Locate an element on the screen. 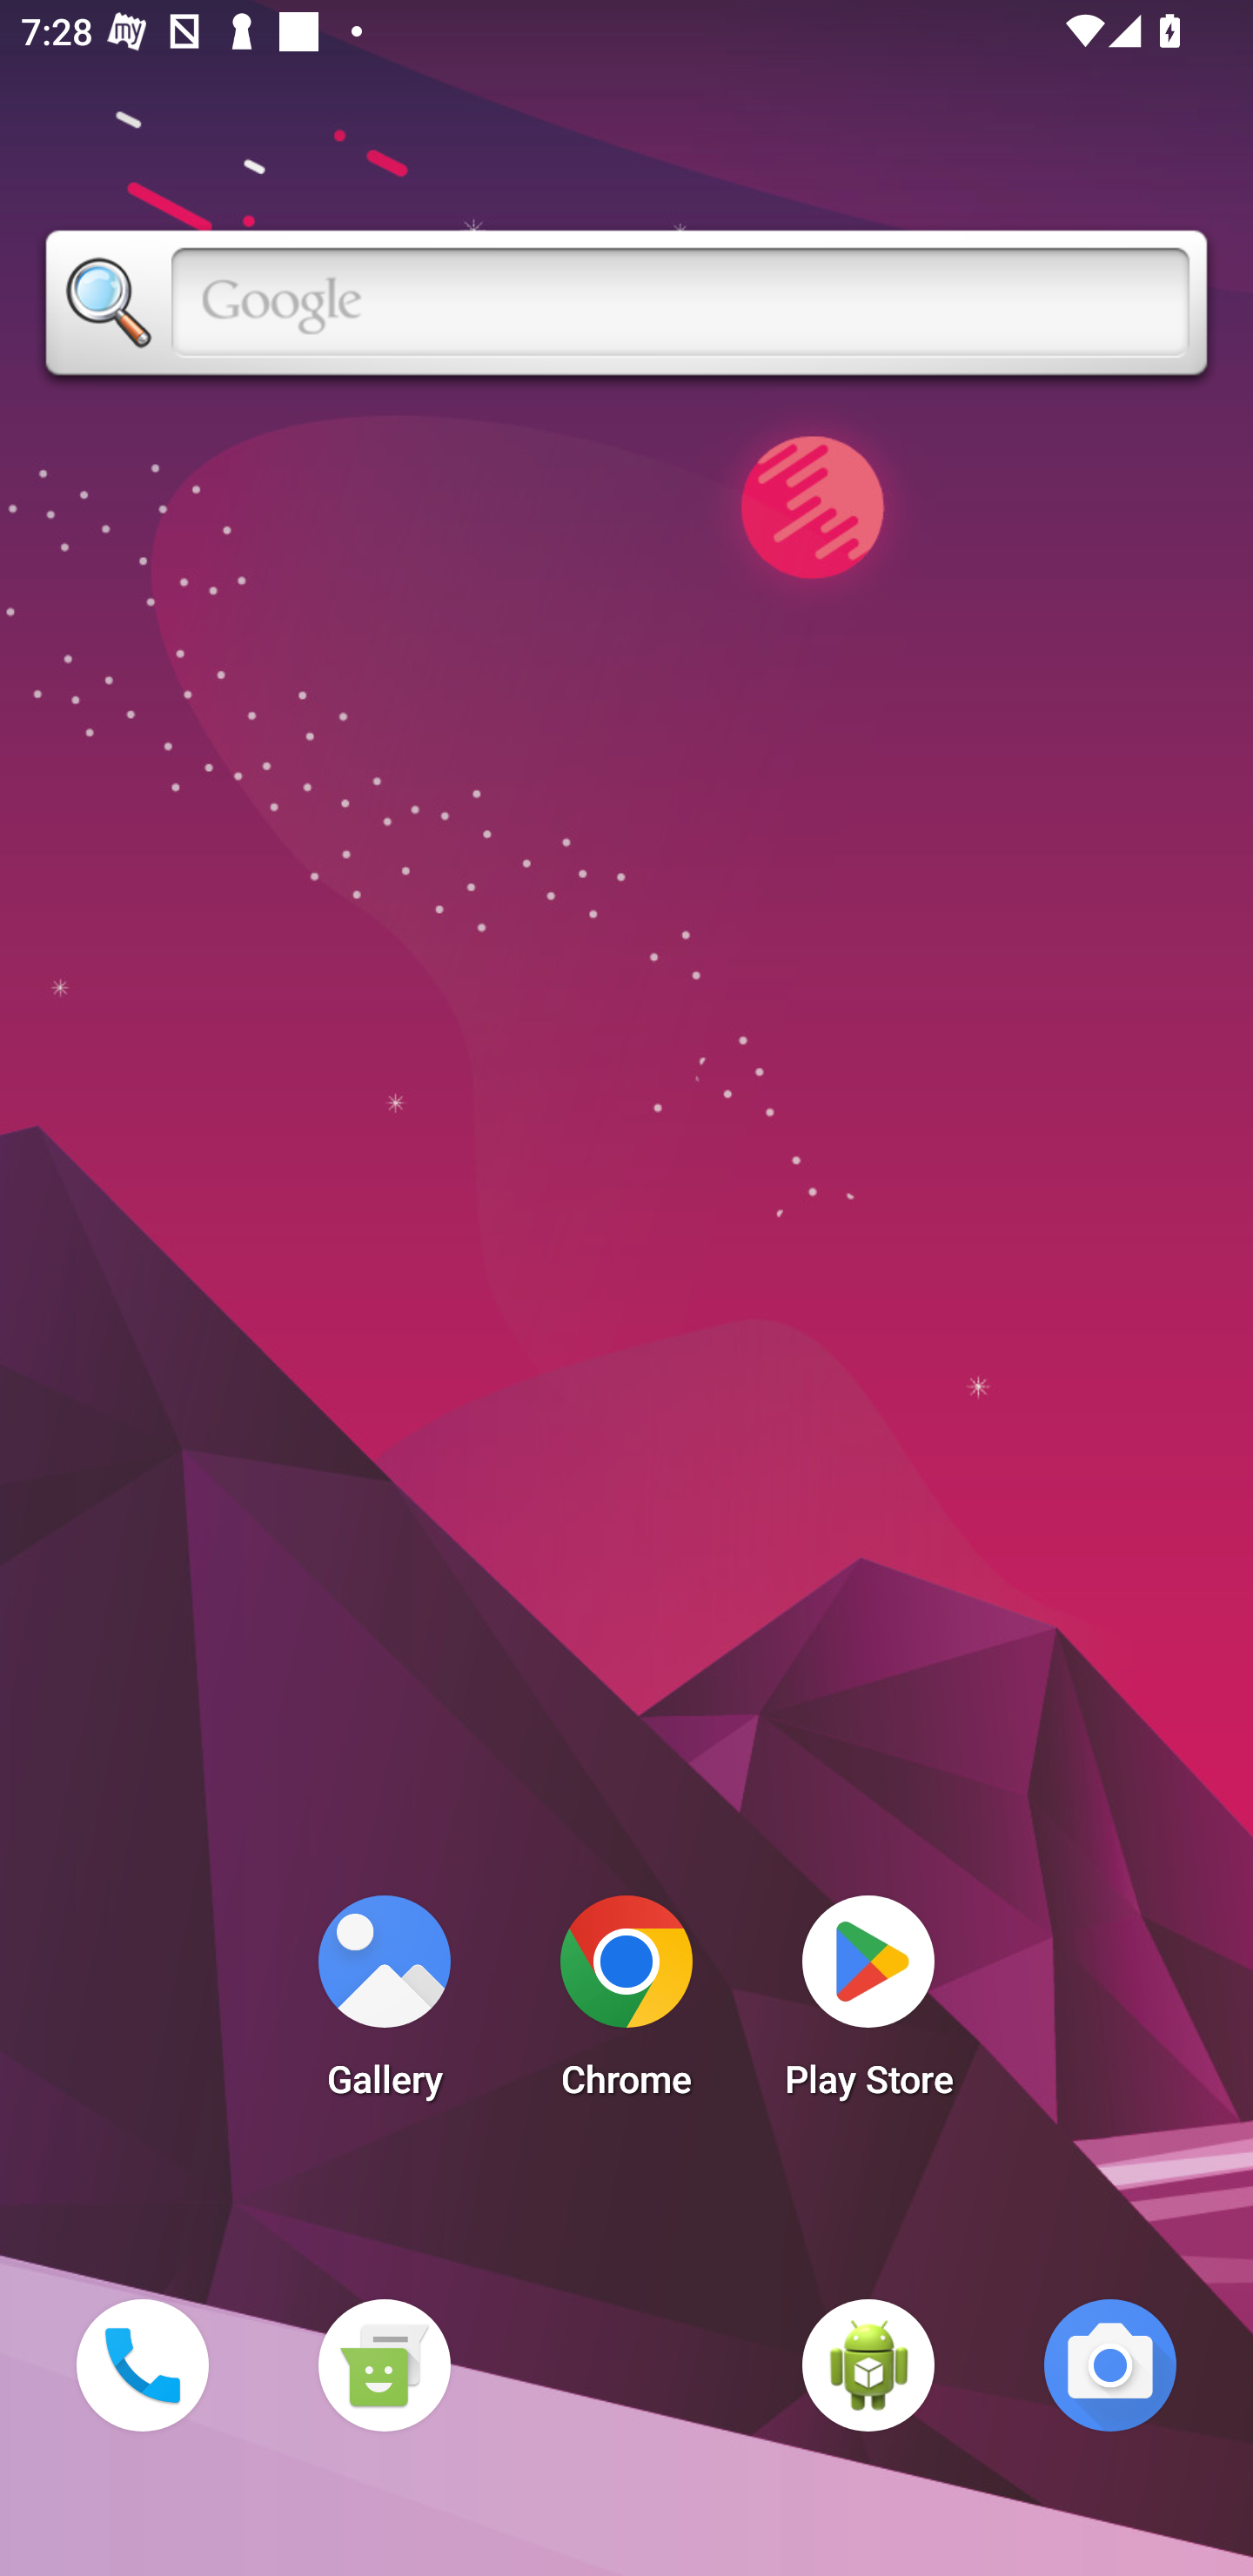 Image resolution: width=1253 pixels, height=2576 pixels. Play Store is located at coordinates (868, 2005).